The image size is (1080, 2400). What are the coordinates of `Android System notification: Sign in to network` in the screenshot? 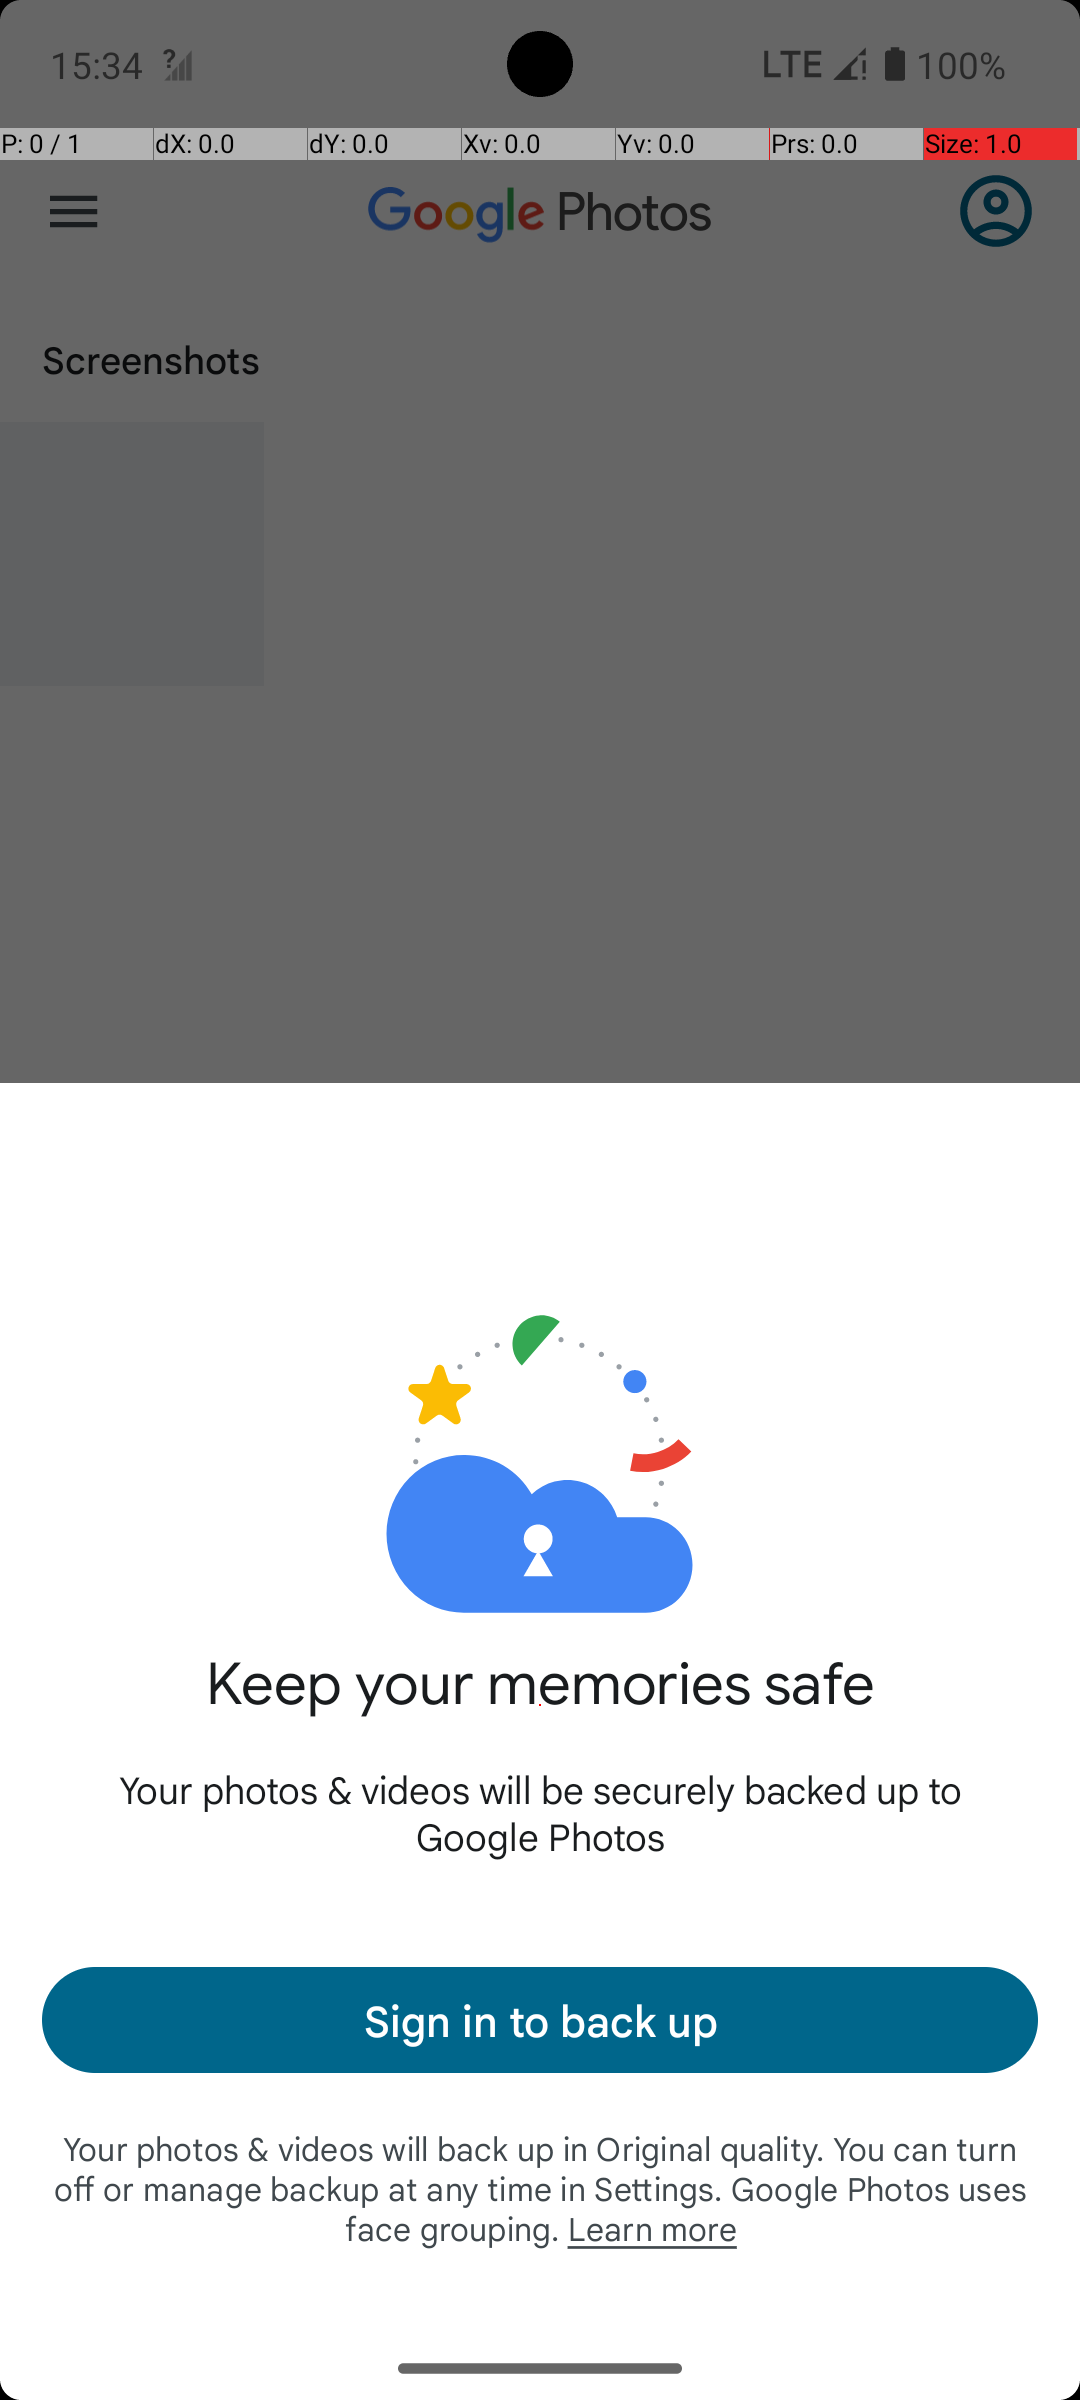 It's located at (177, 64).